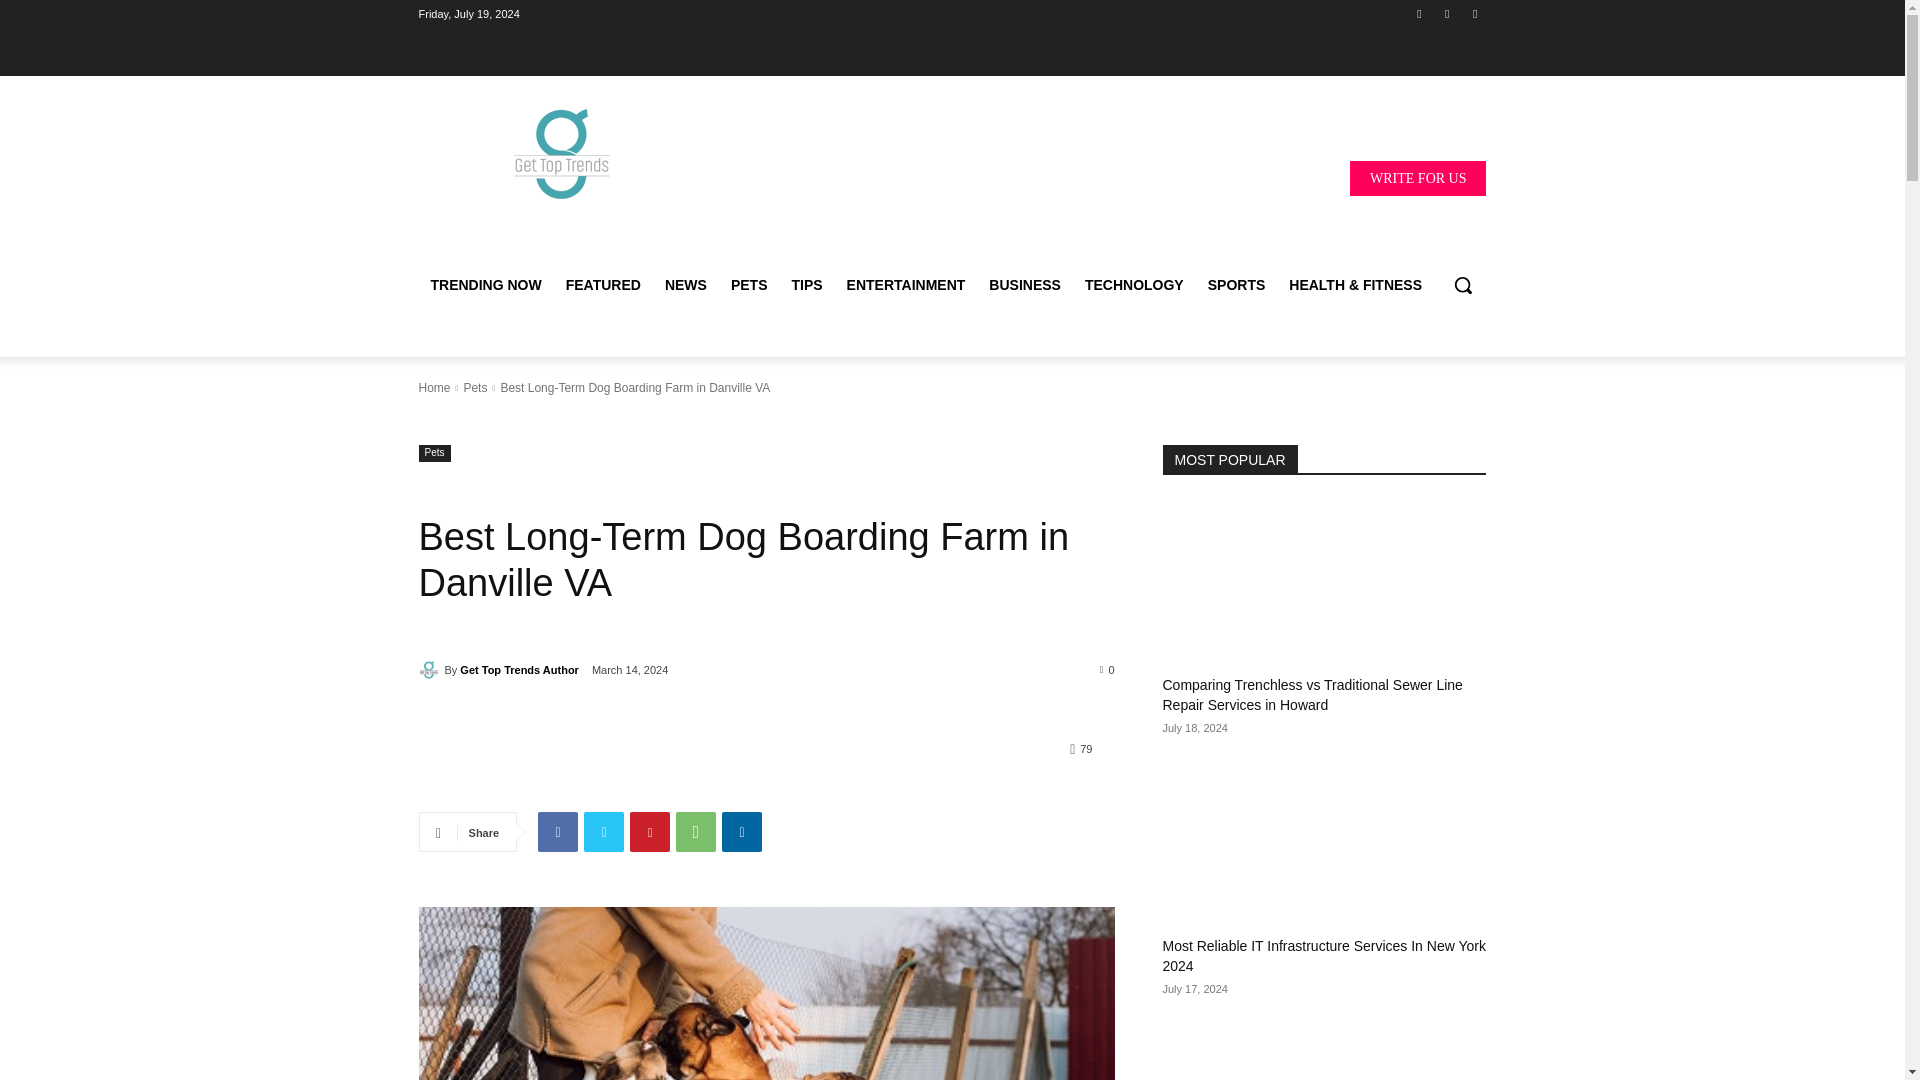 This screenshot has width=1920, height=1080. Describe the element at coordinates (430, 670) in the screenshot. I see `Get Top Trends Author` at that location.